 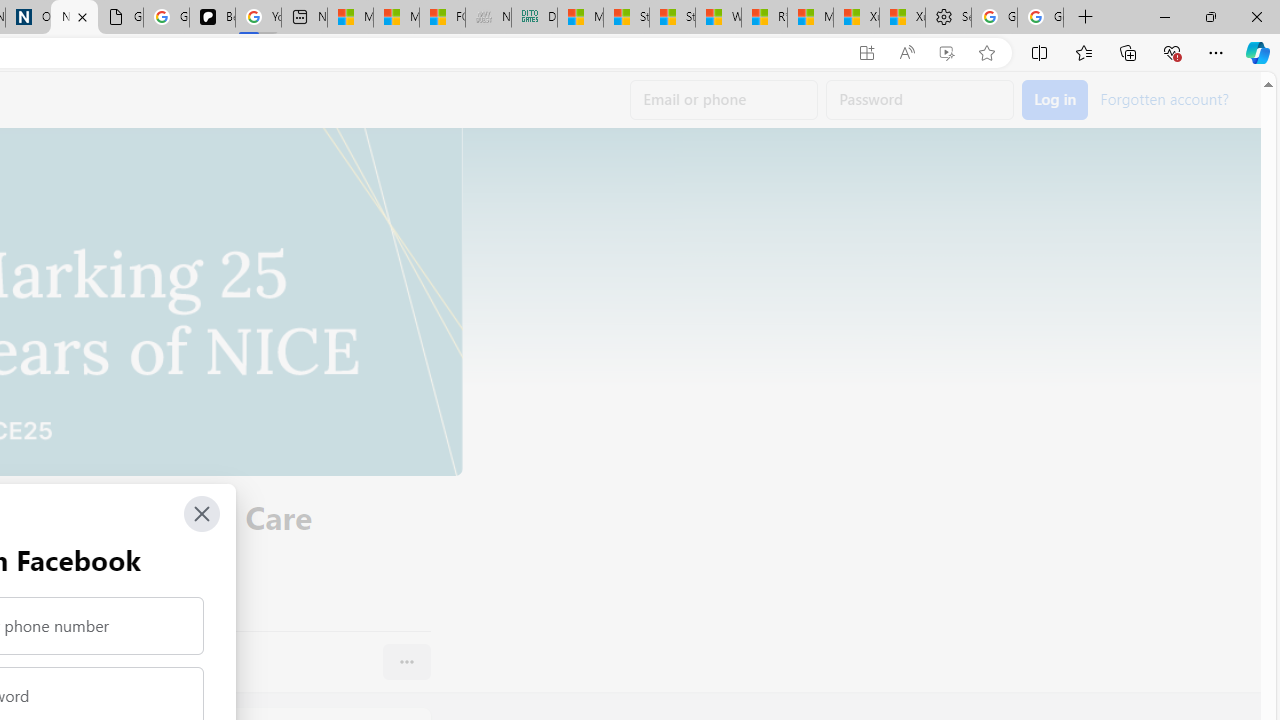 What do you see at coordinates (1055, 100) in the screenshot?
I see `Accessible login button` at bounding box center [1055, 100].